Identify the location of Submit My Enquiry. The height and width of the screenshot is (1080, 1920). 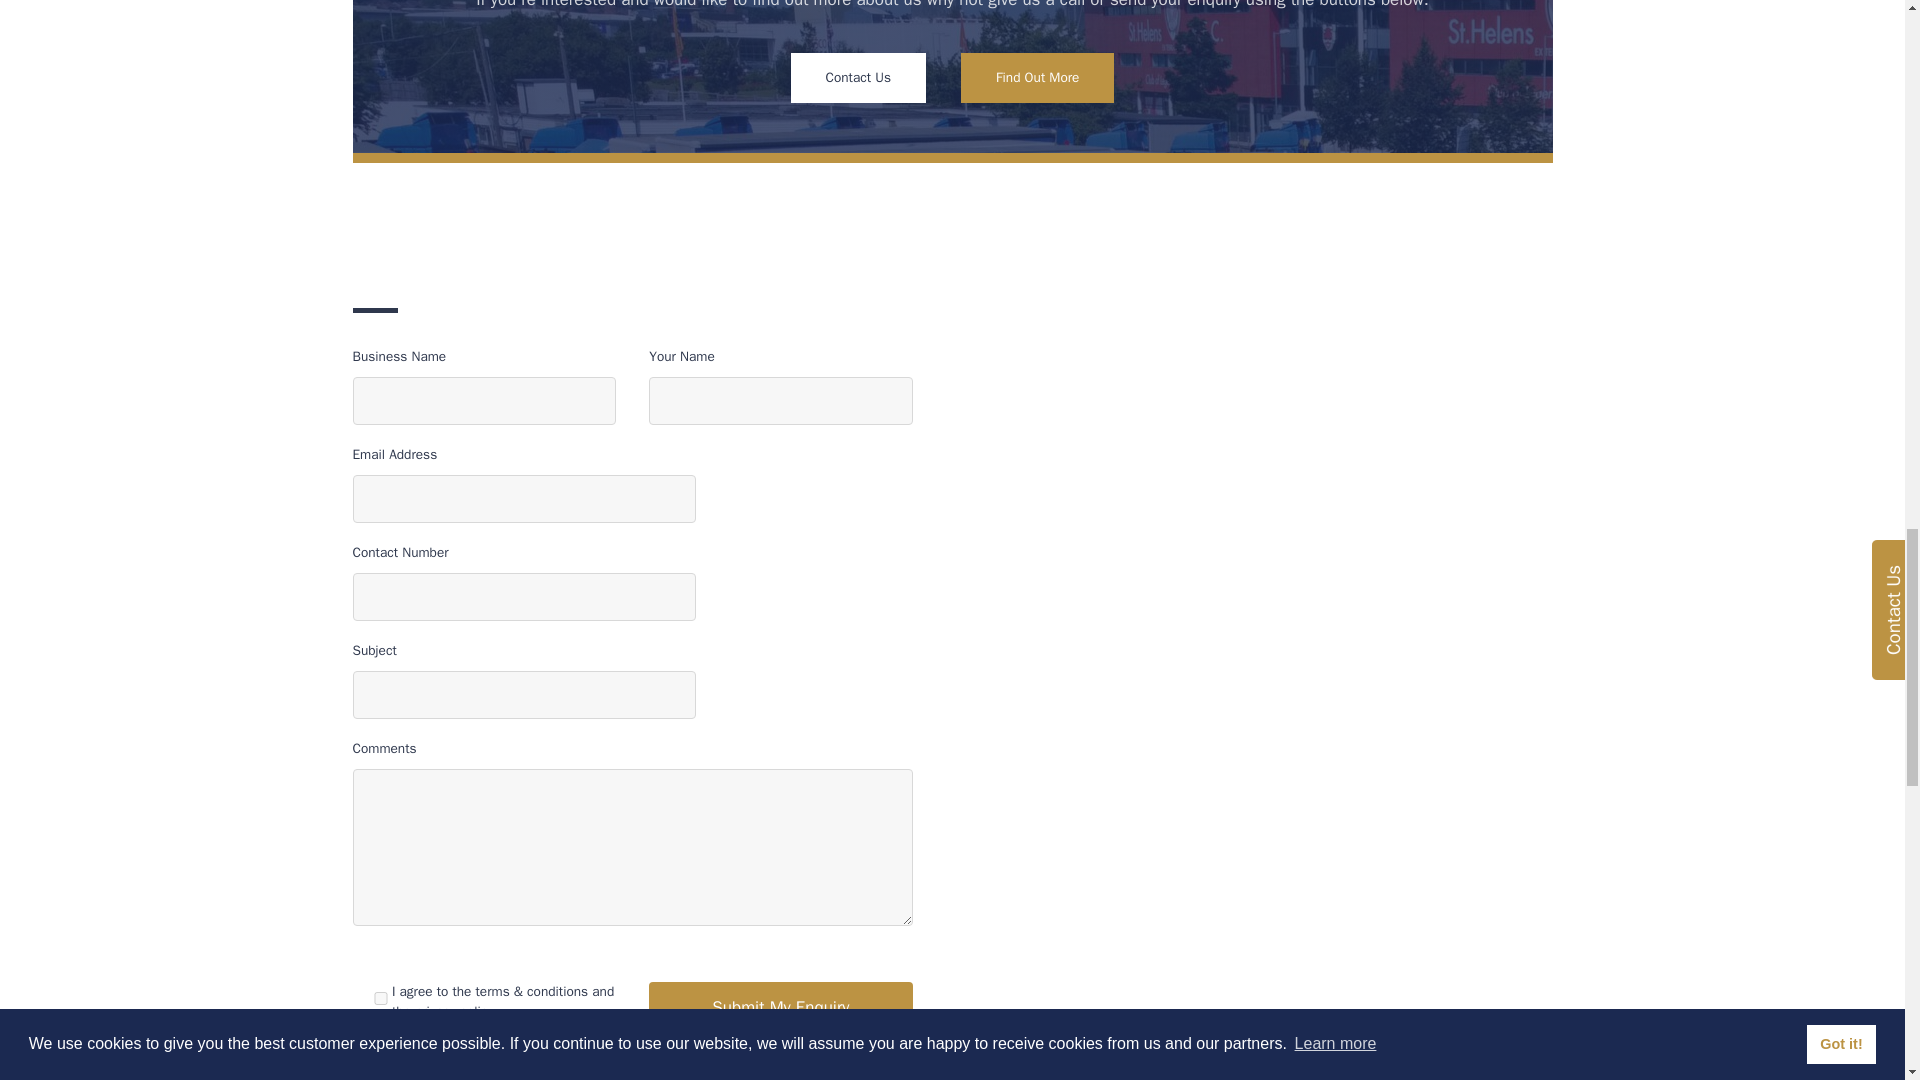
(780, 1007).